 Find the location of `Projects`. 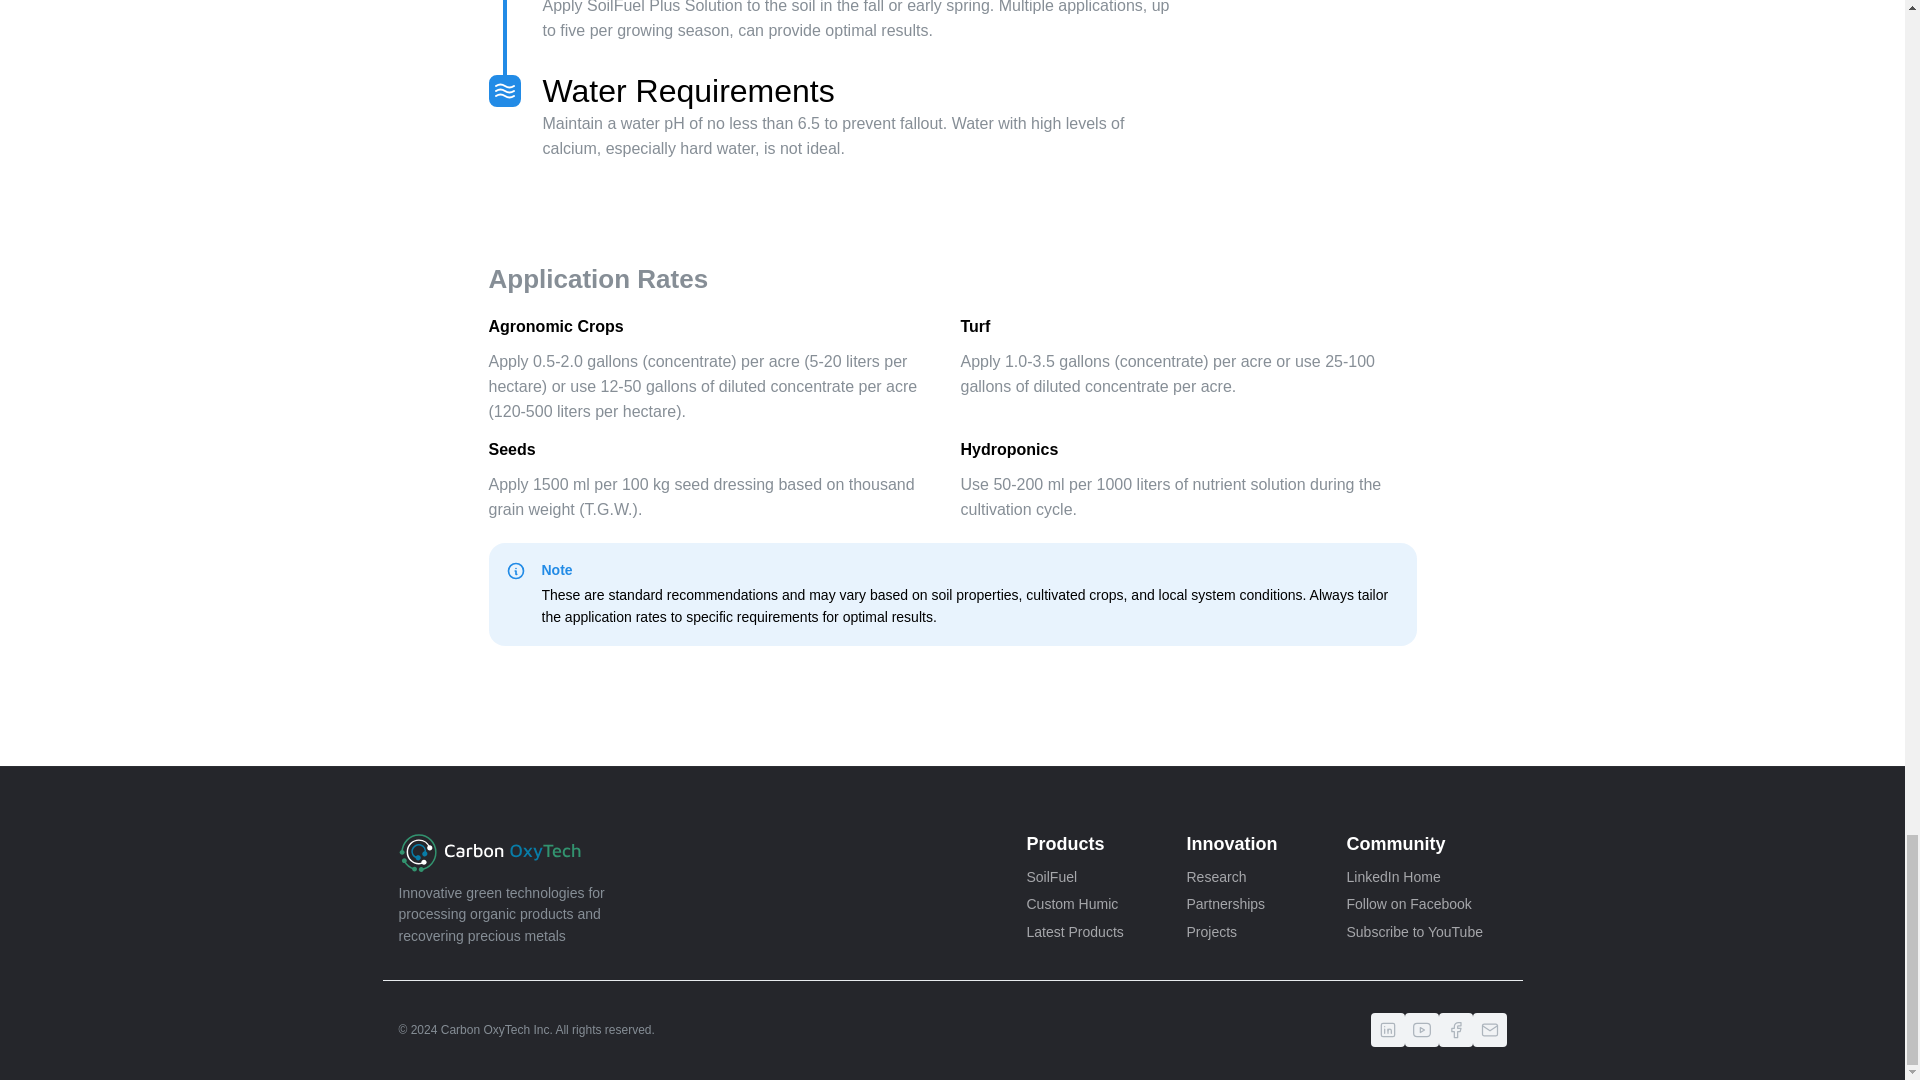

Projects is located at coordinates (1266, 933).